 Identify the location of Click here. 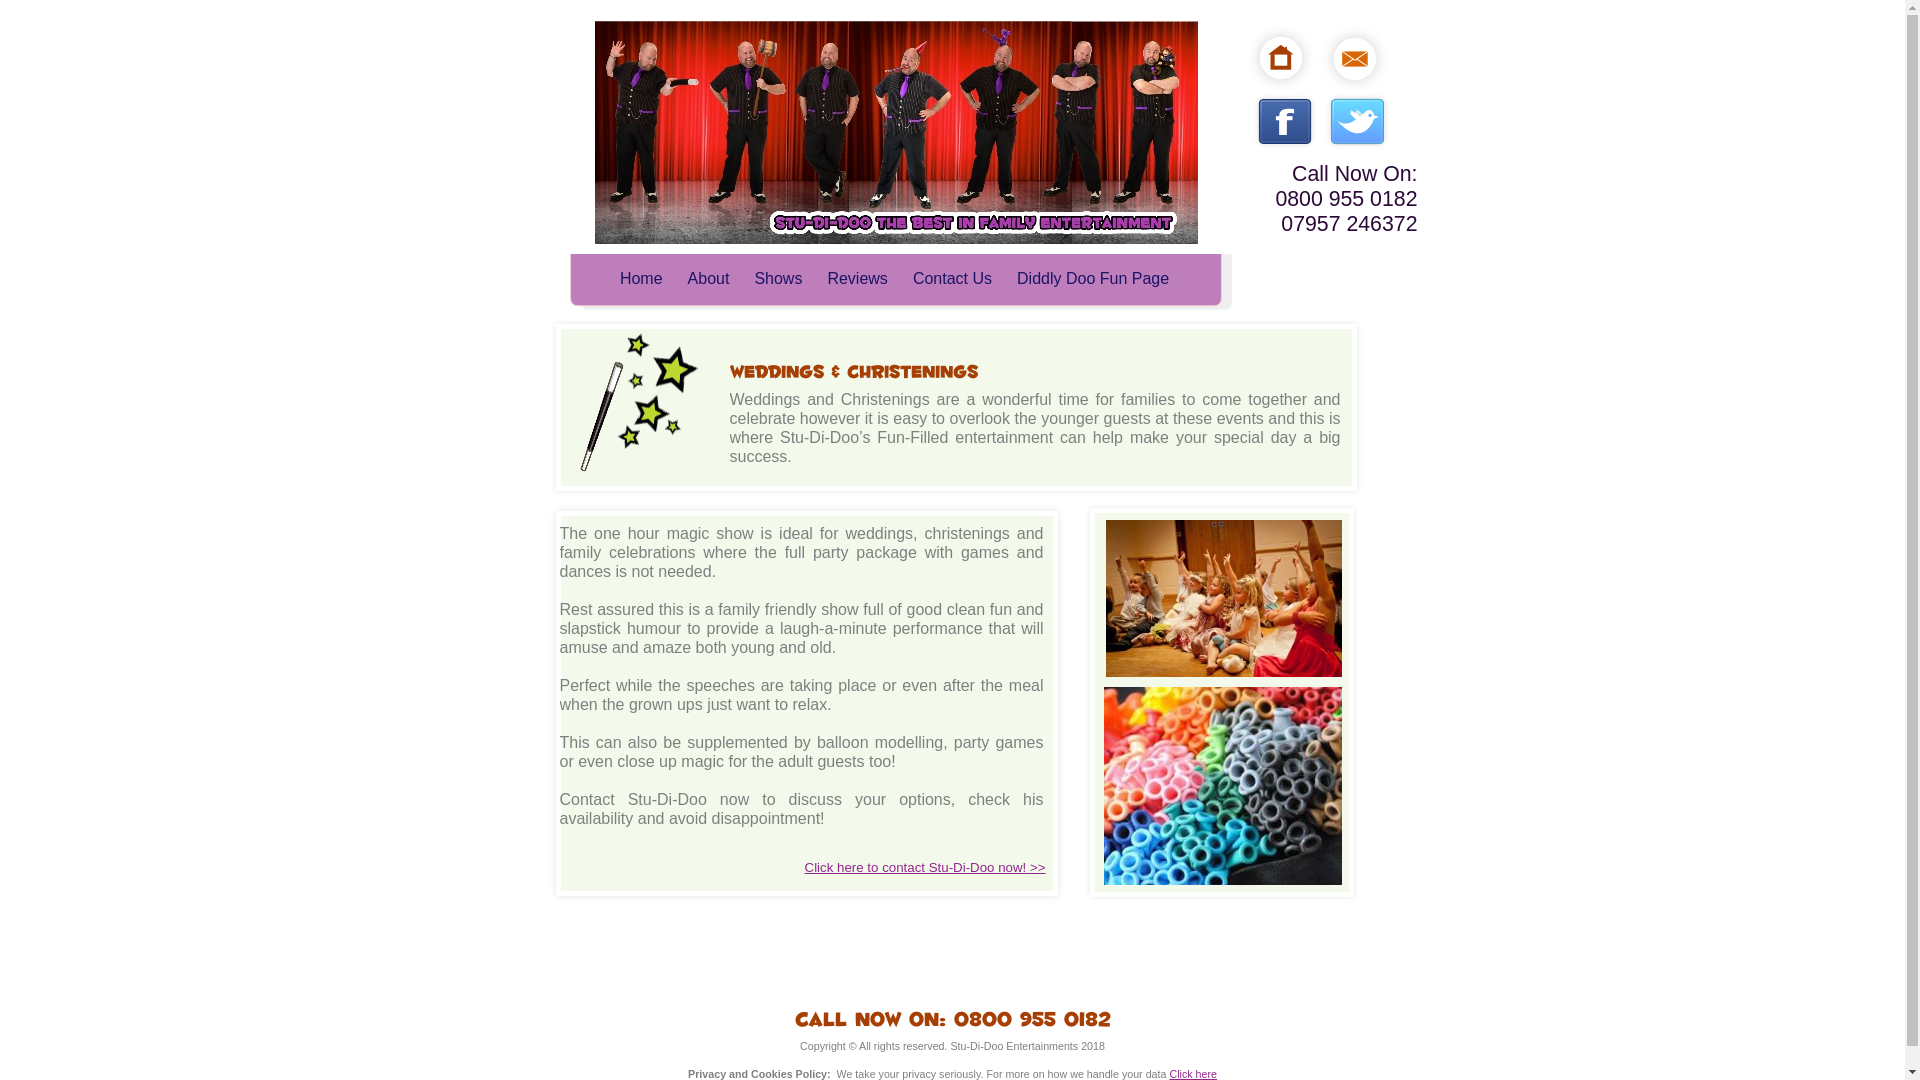
(1193, 1074).